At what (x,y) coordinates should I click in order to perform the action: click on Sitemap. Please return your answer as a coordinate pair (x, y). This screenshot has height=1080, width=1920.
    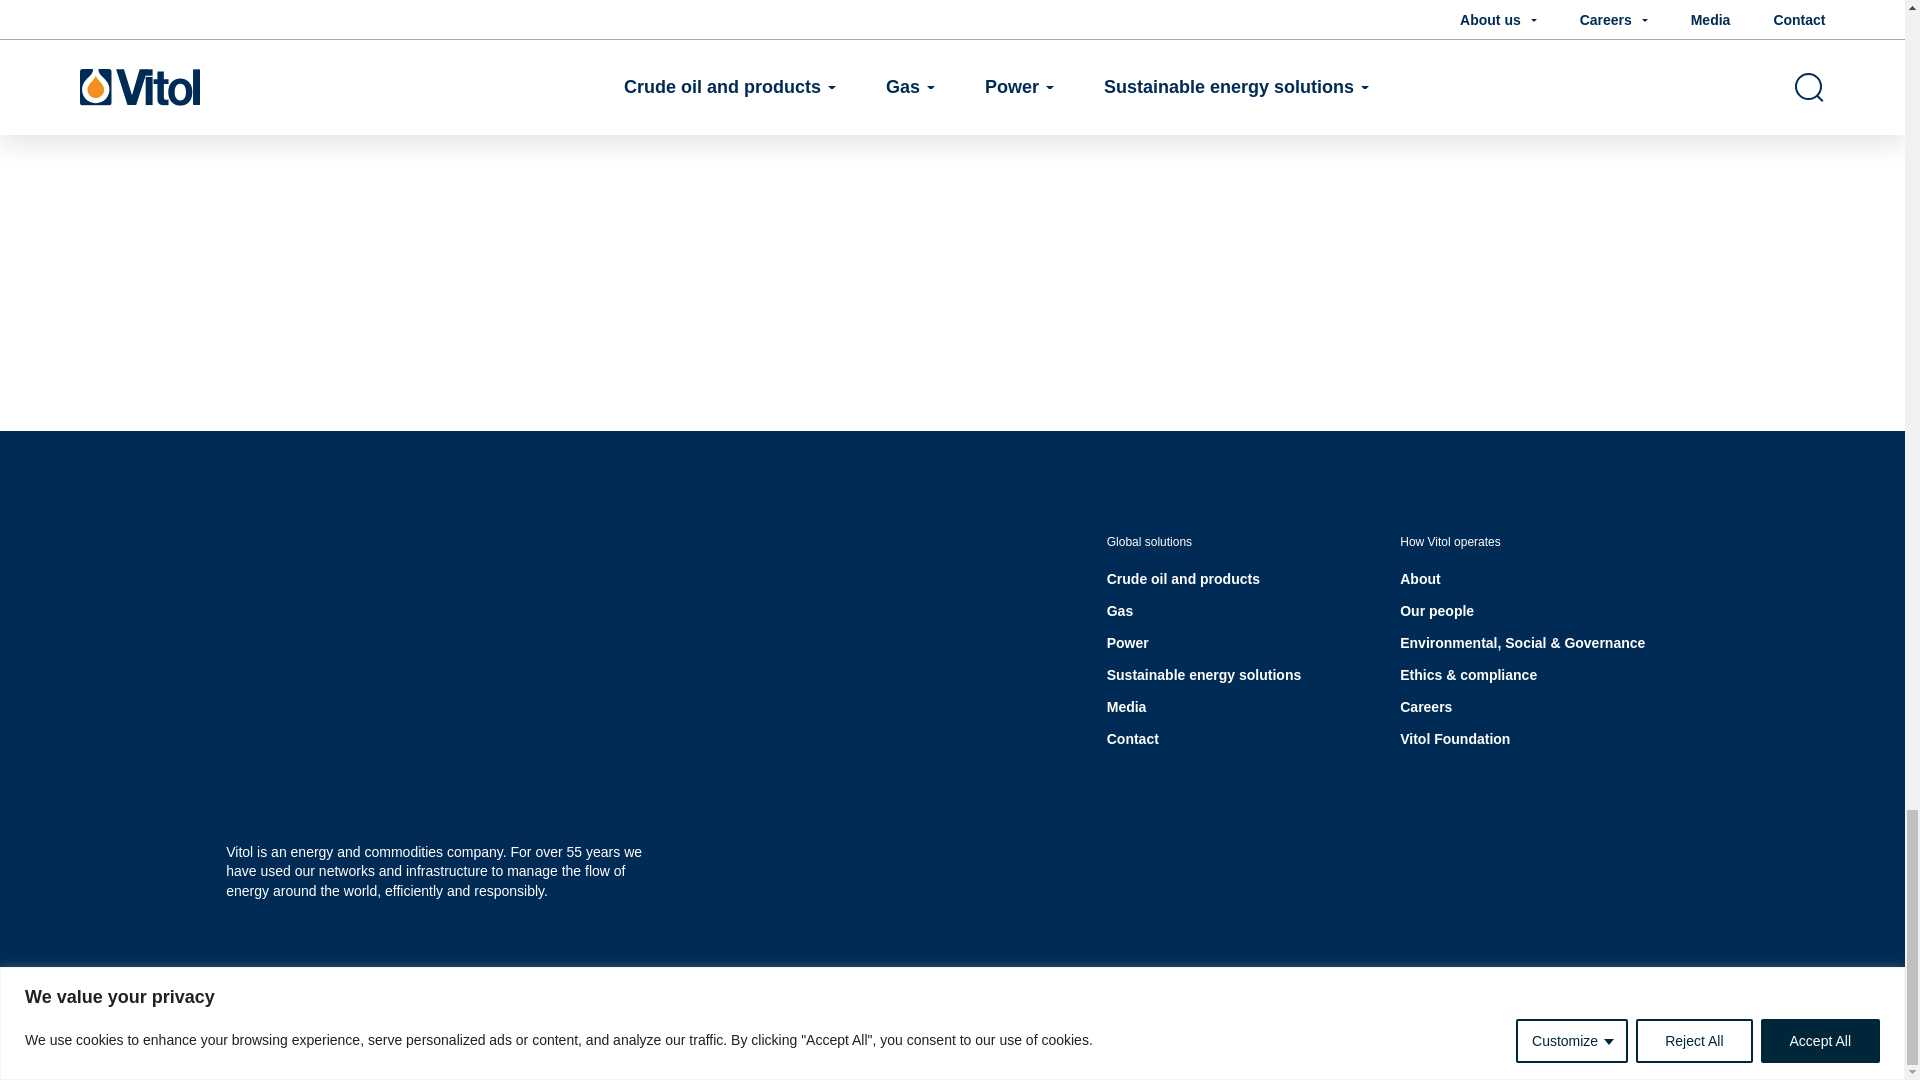
    Looking at the image, I should click on (1483, 1009).